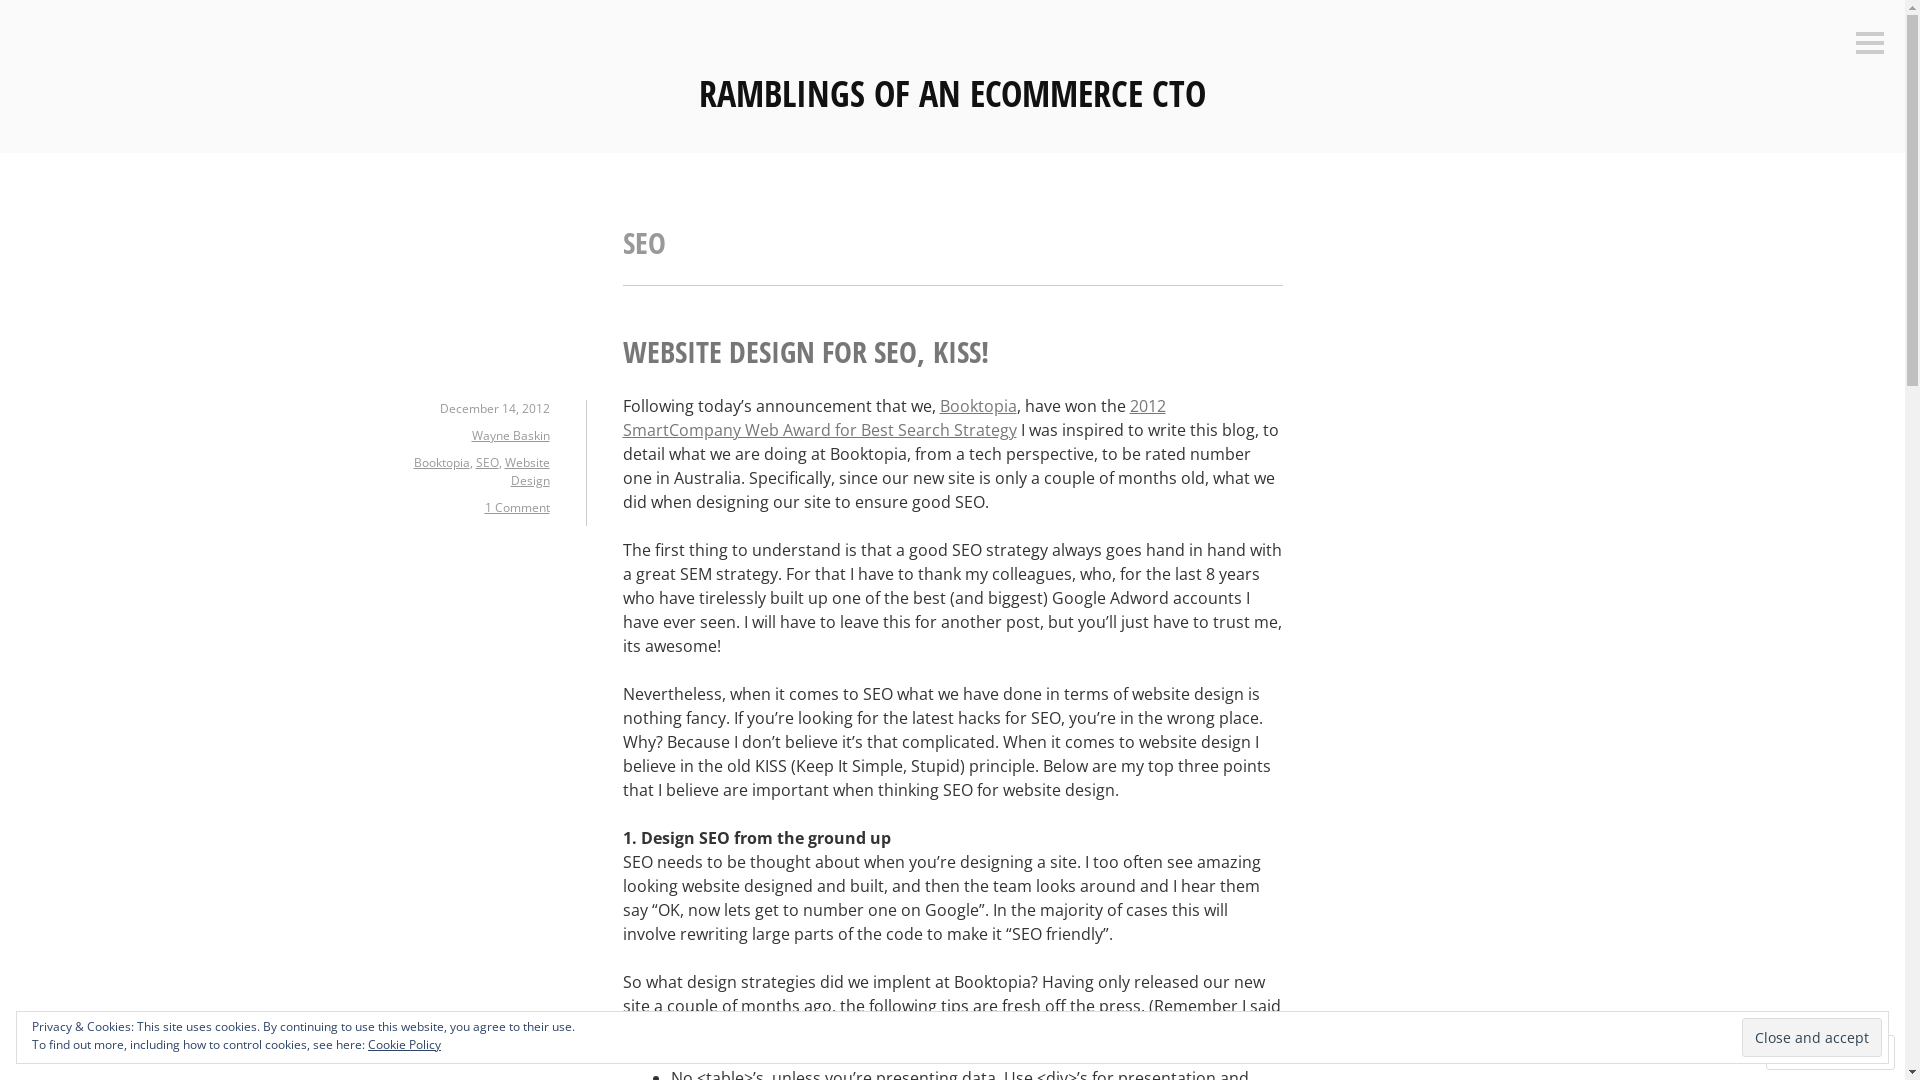 The height and width of the screenshot is (1080, 1920). Describe the element at coordinates (526, 472) in the screenshot. I see `Website Design` at that location.